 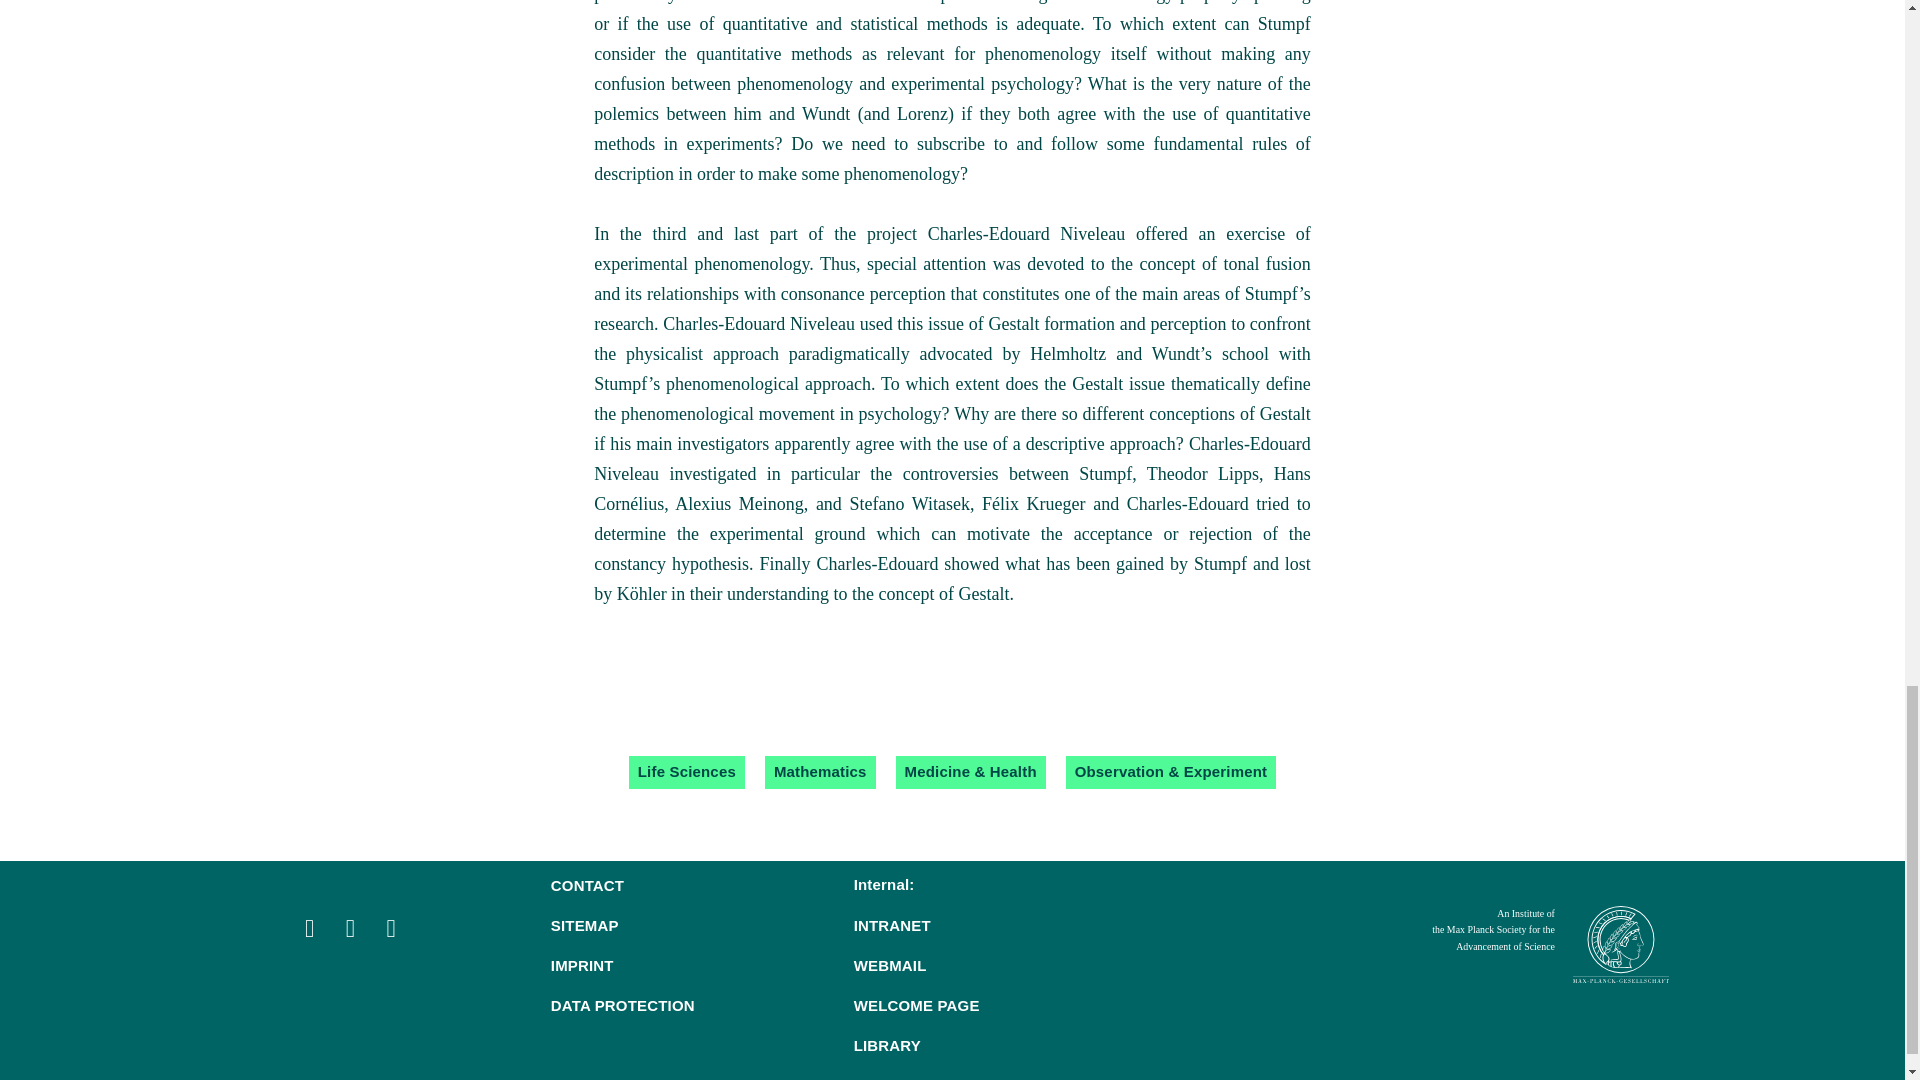 What do you see at coordinates (390, 931) in the screenshot?
I see `Follow Us on YouTube` at bounding box center [390, 931].